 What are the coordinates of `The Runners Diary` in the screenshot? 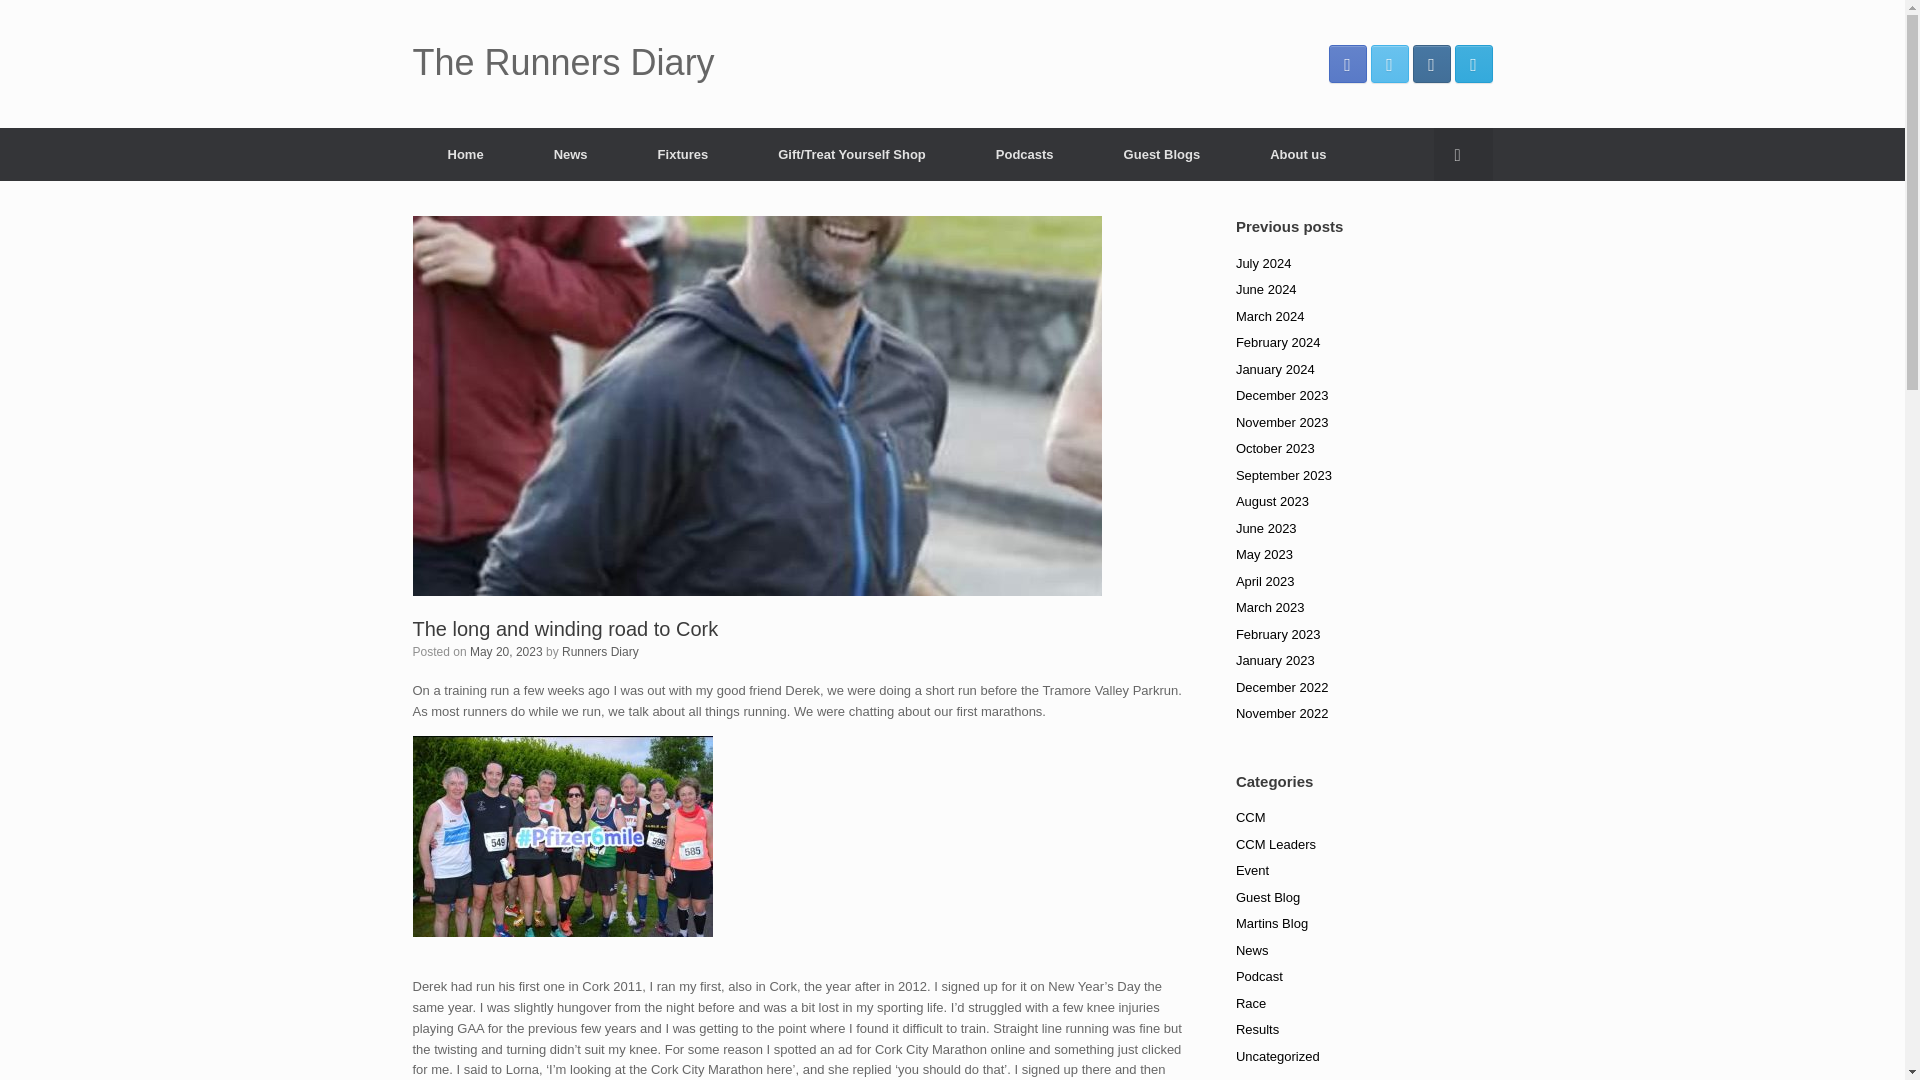 It's located at (563, 63).